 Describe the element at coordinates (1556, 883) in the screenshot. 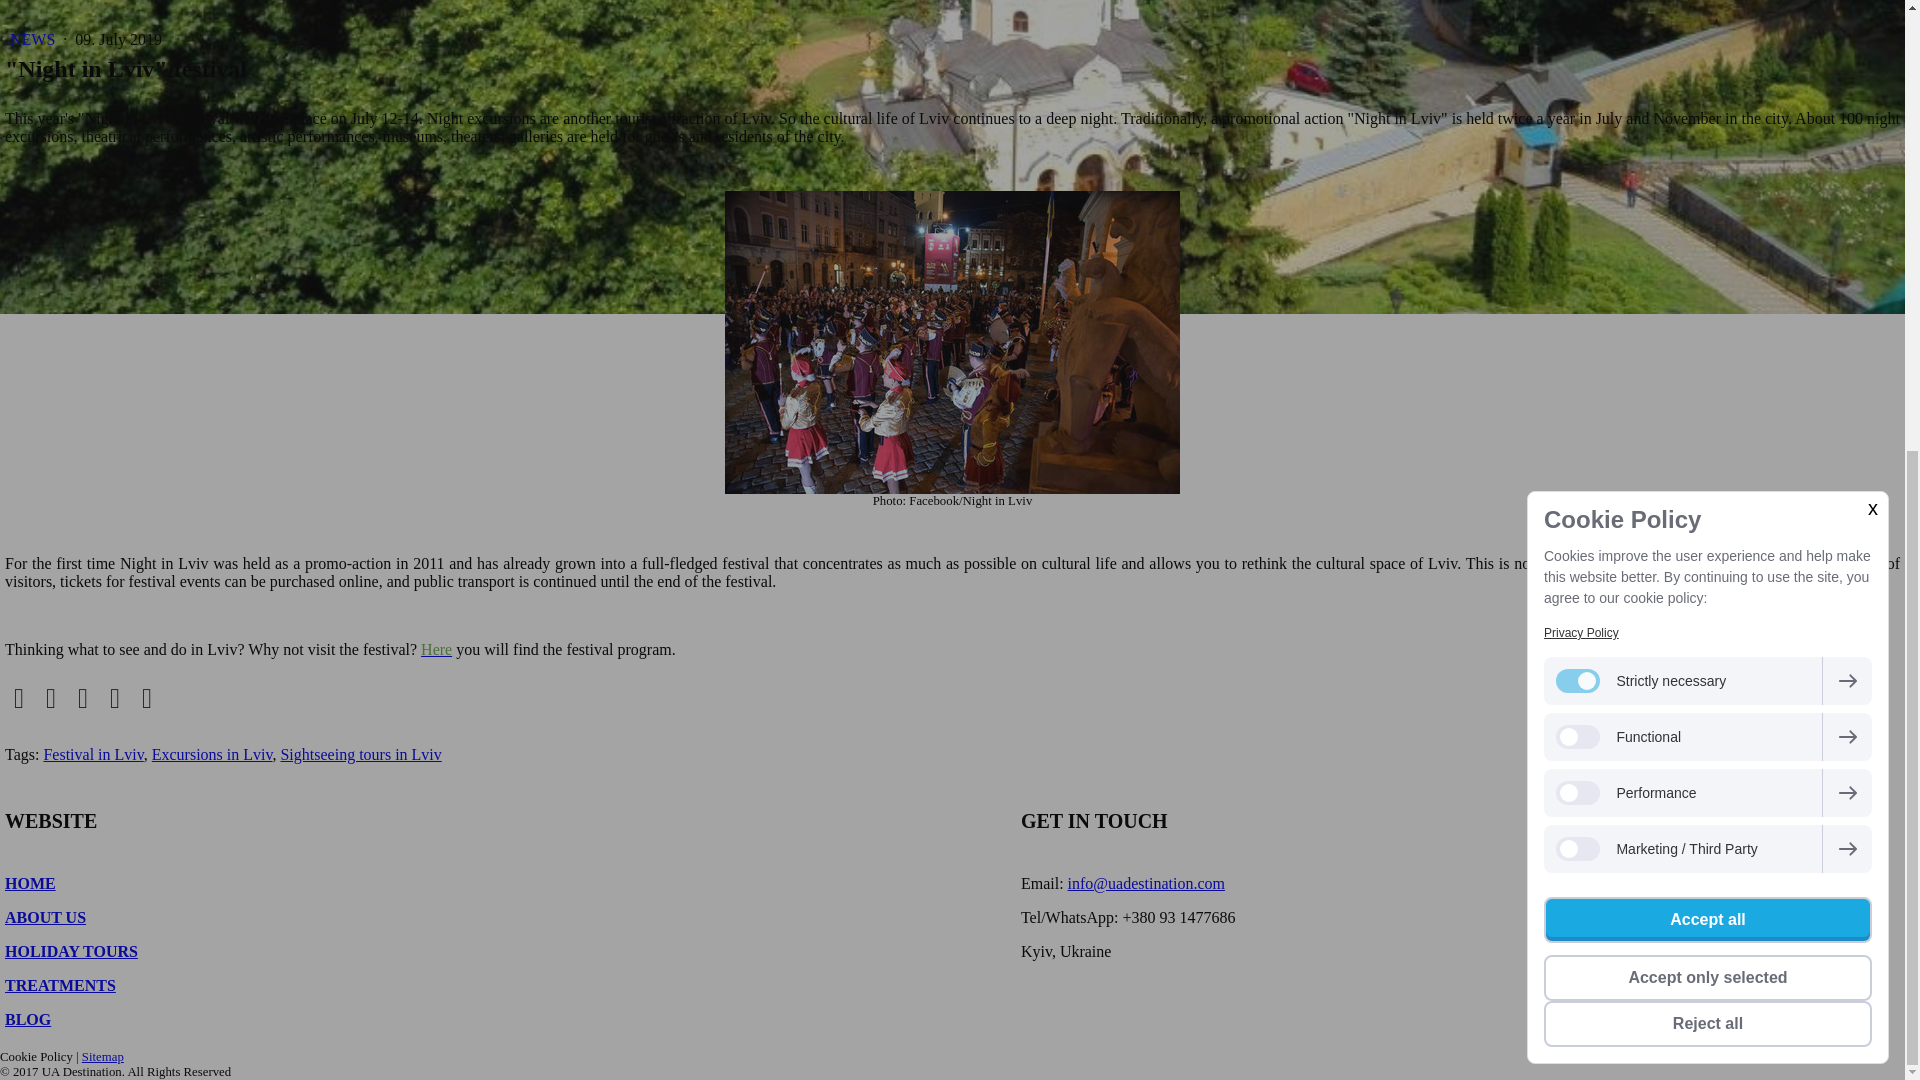

I see `FAQ` at that location.